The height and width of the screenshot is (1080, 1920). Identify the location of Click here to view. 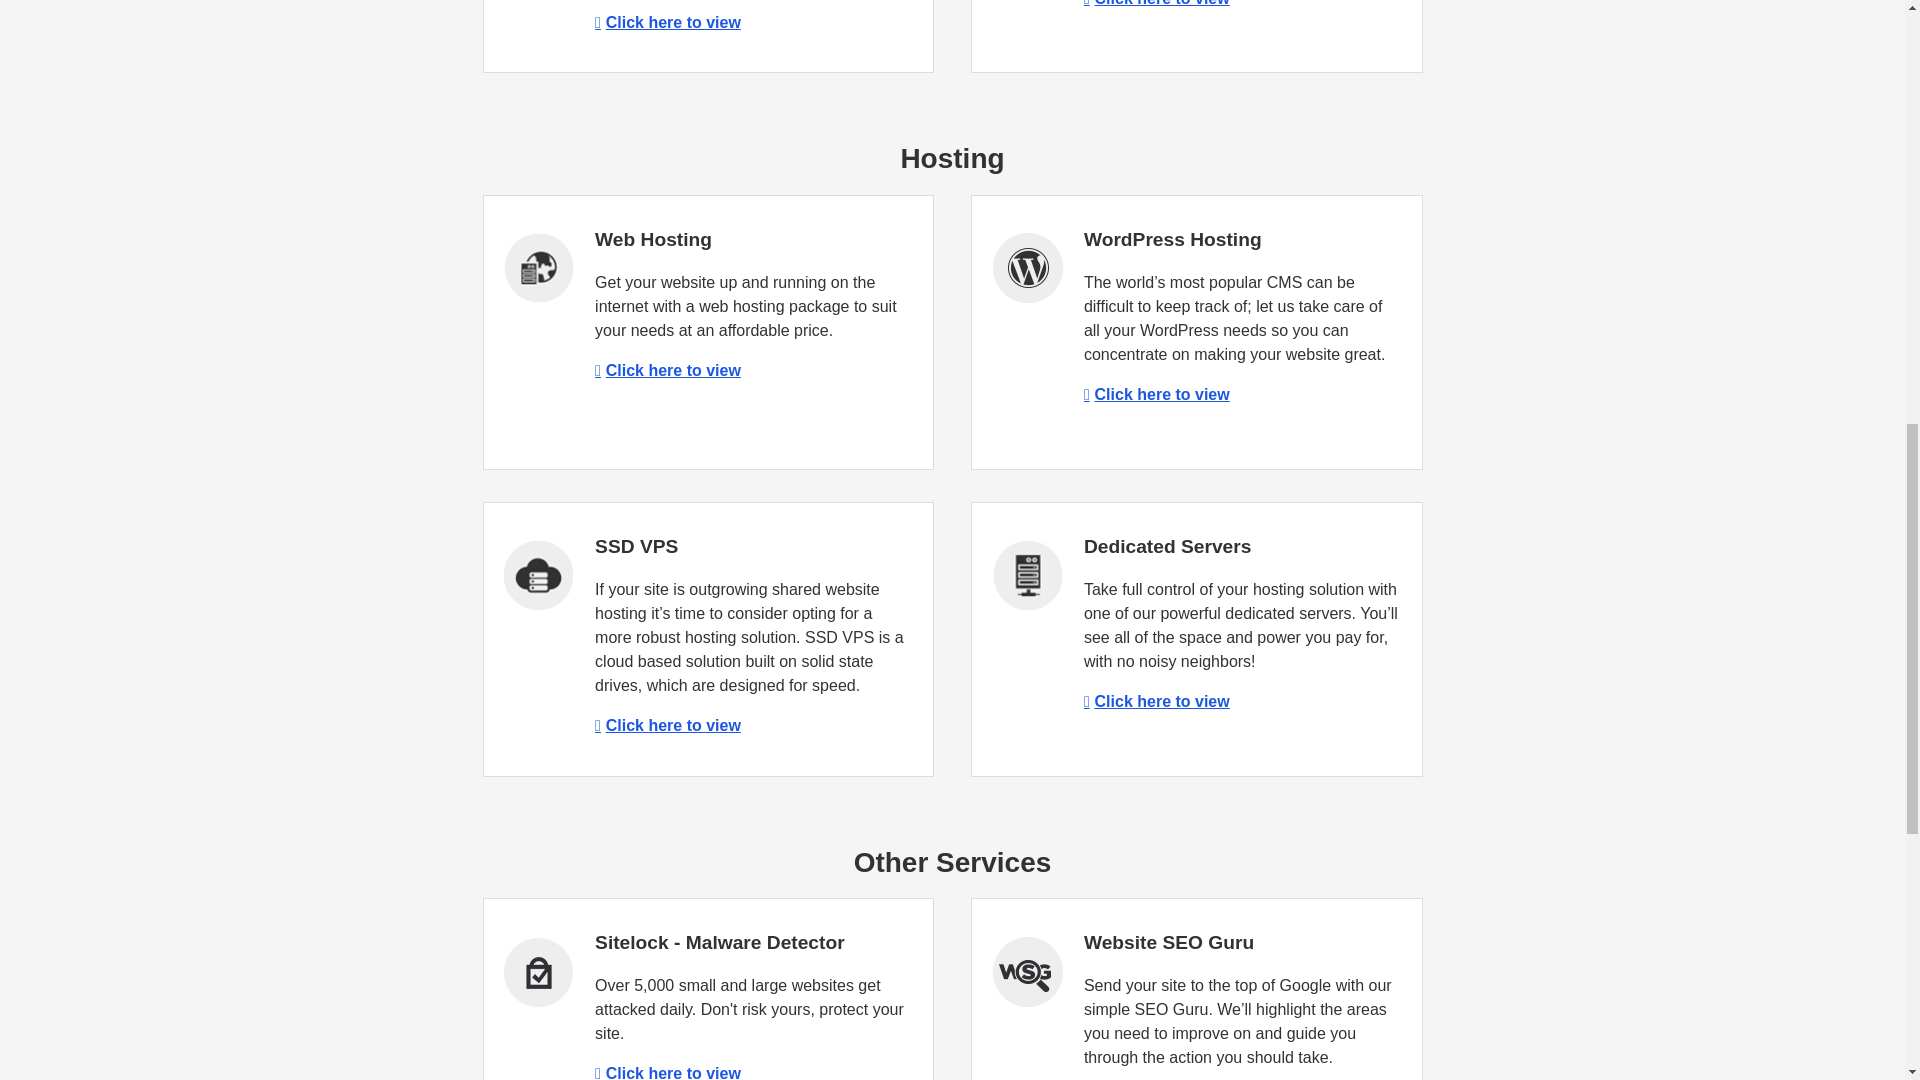
(1157, 701).